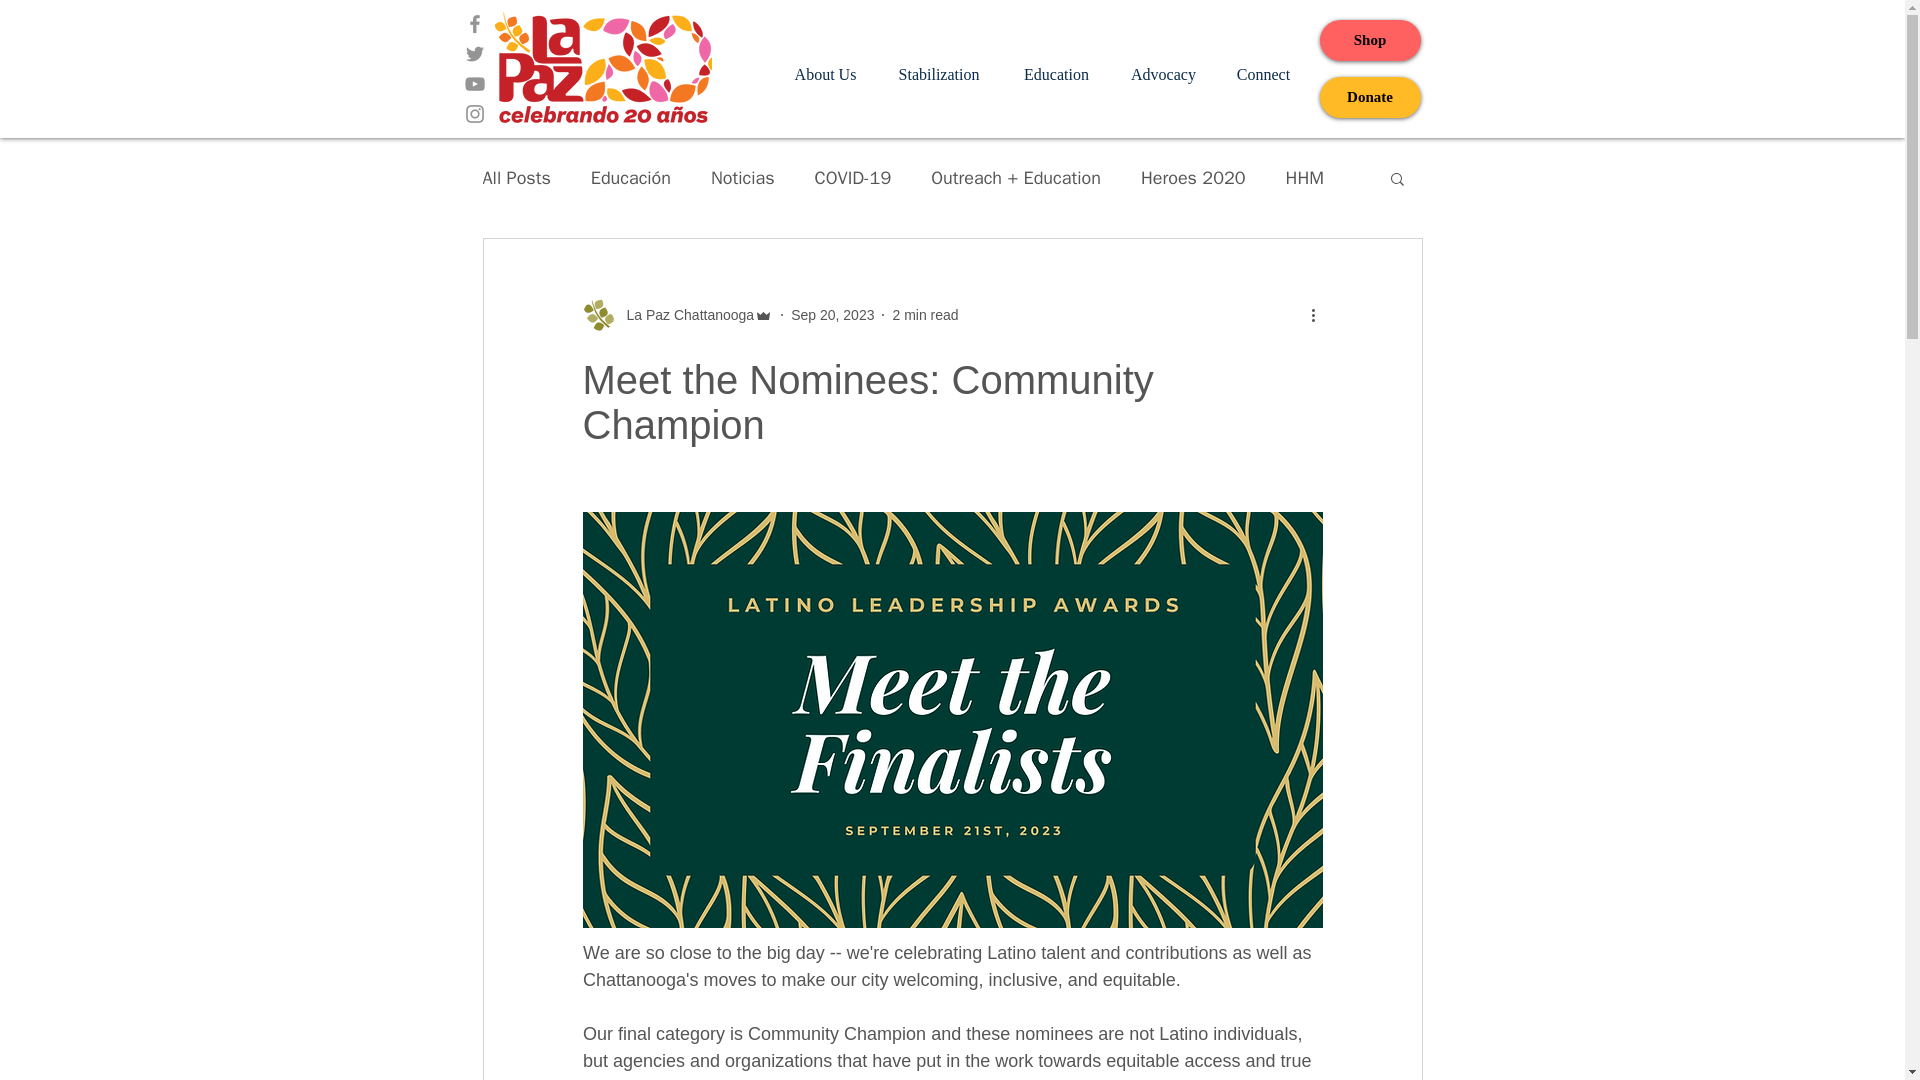 The width and height of the screenshot is (1920, 1080). What do you see at coordinates (677, 314) in the screenshot?
I see `La Paz Chattanooga` at bounding box center [677, 314].